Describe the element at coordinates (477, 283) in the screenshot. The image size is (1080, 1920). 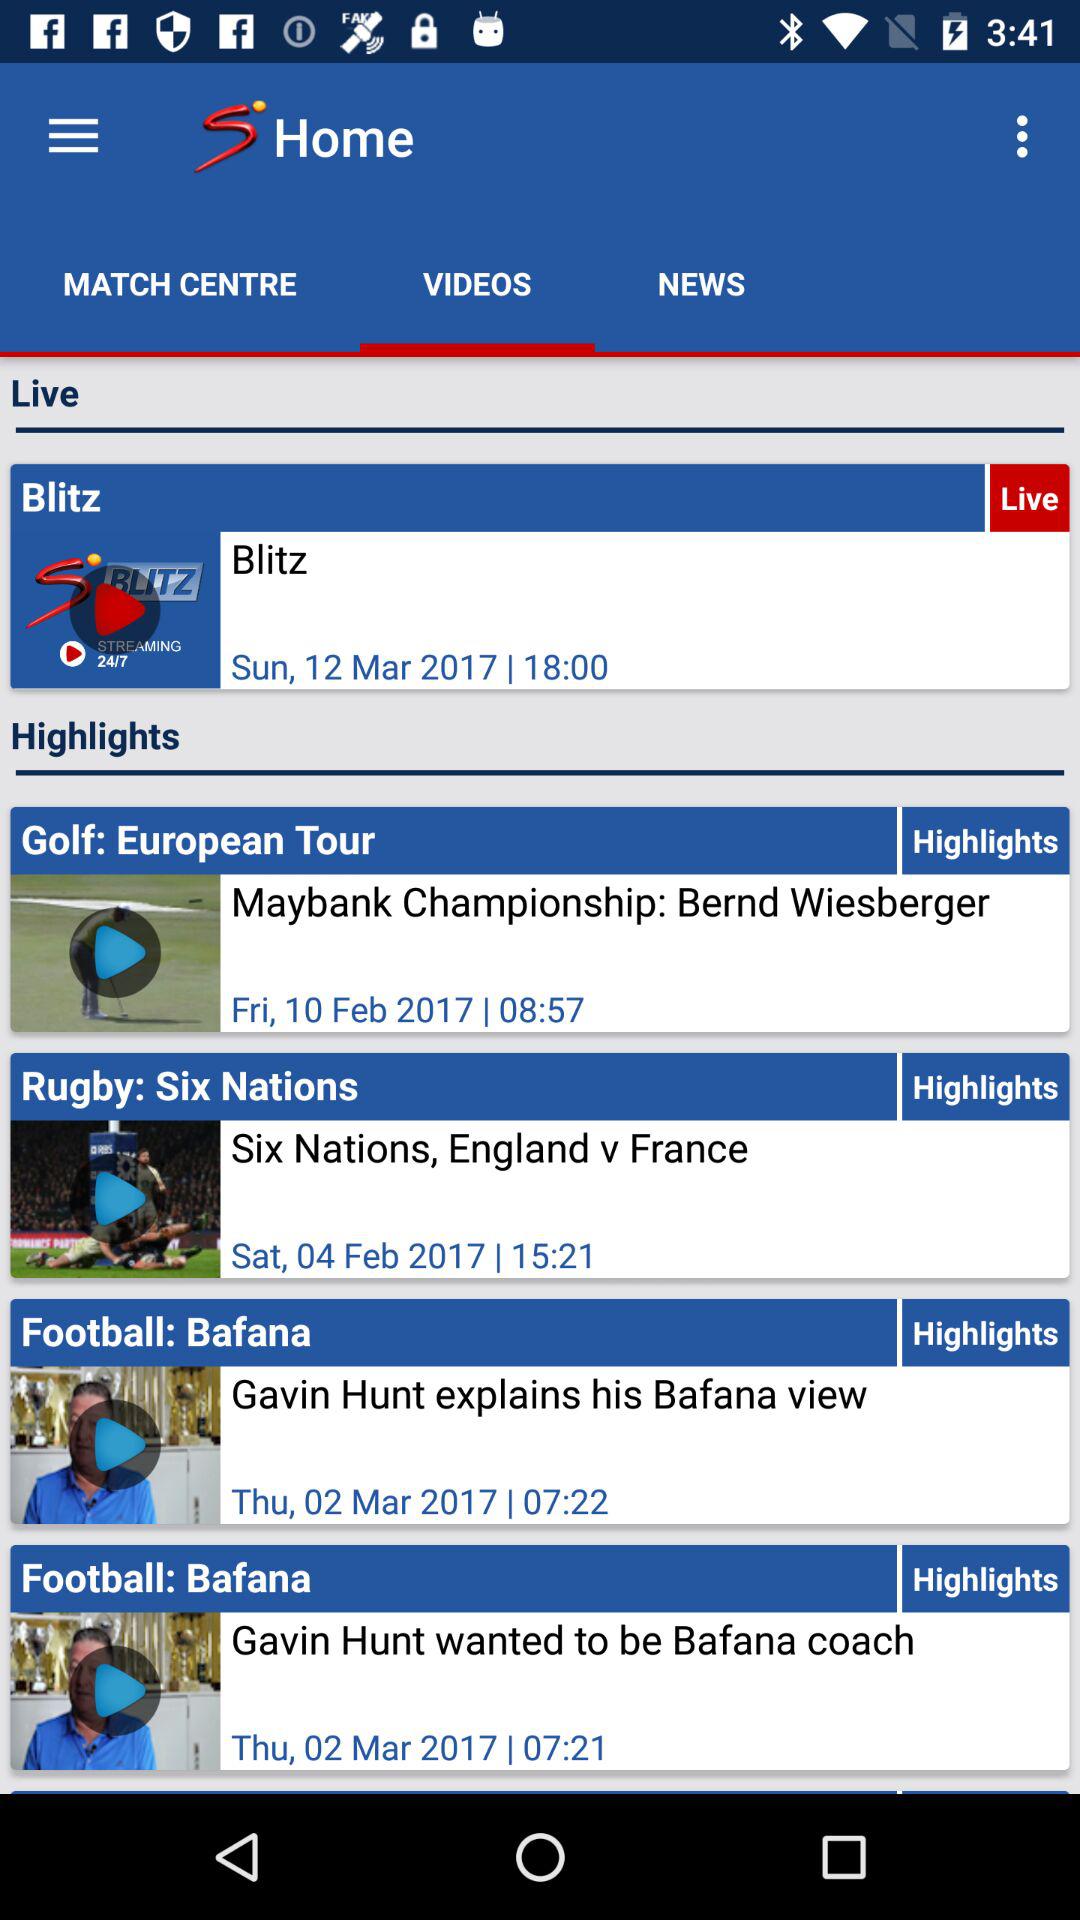
I see `open the videos item` at that location.